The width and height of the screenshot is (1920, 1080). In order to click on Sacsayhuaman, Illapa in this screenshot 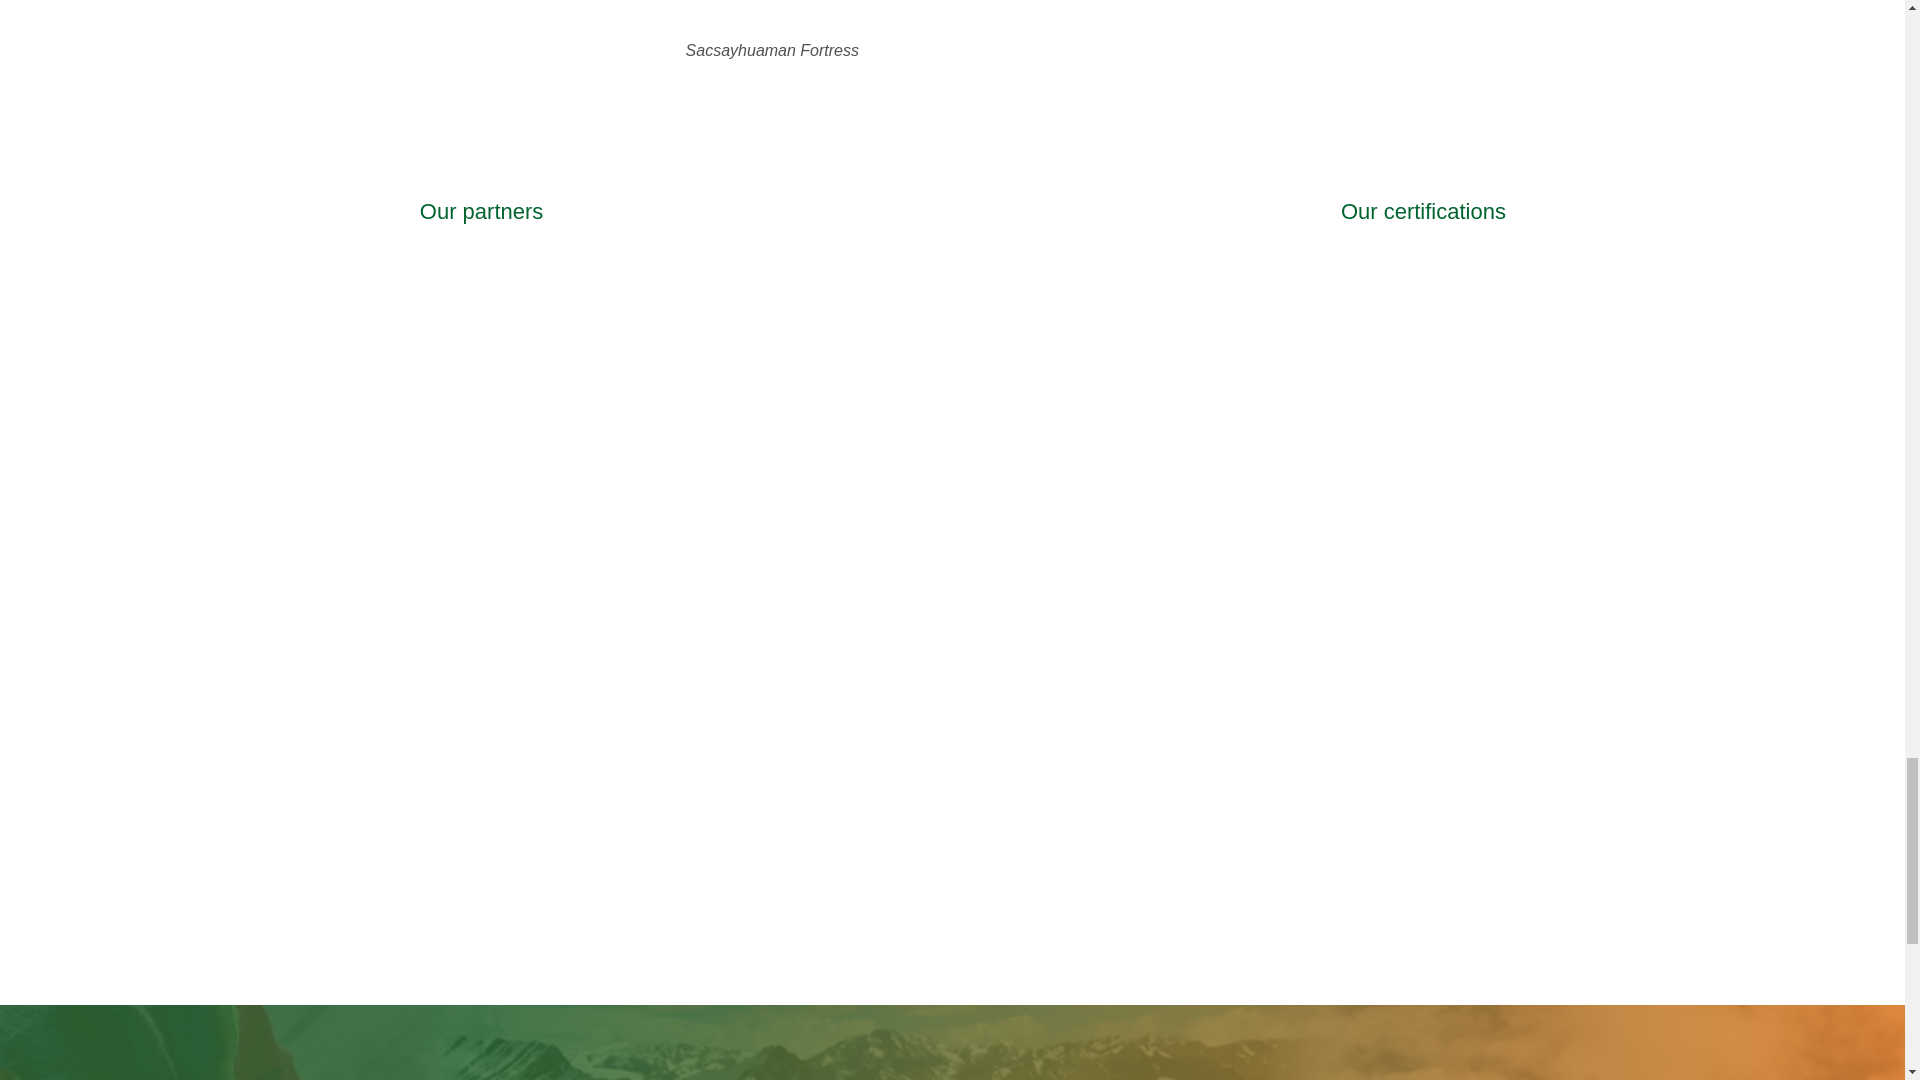, I will do `click(568, 15)`.